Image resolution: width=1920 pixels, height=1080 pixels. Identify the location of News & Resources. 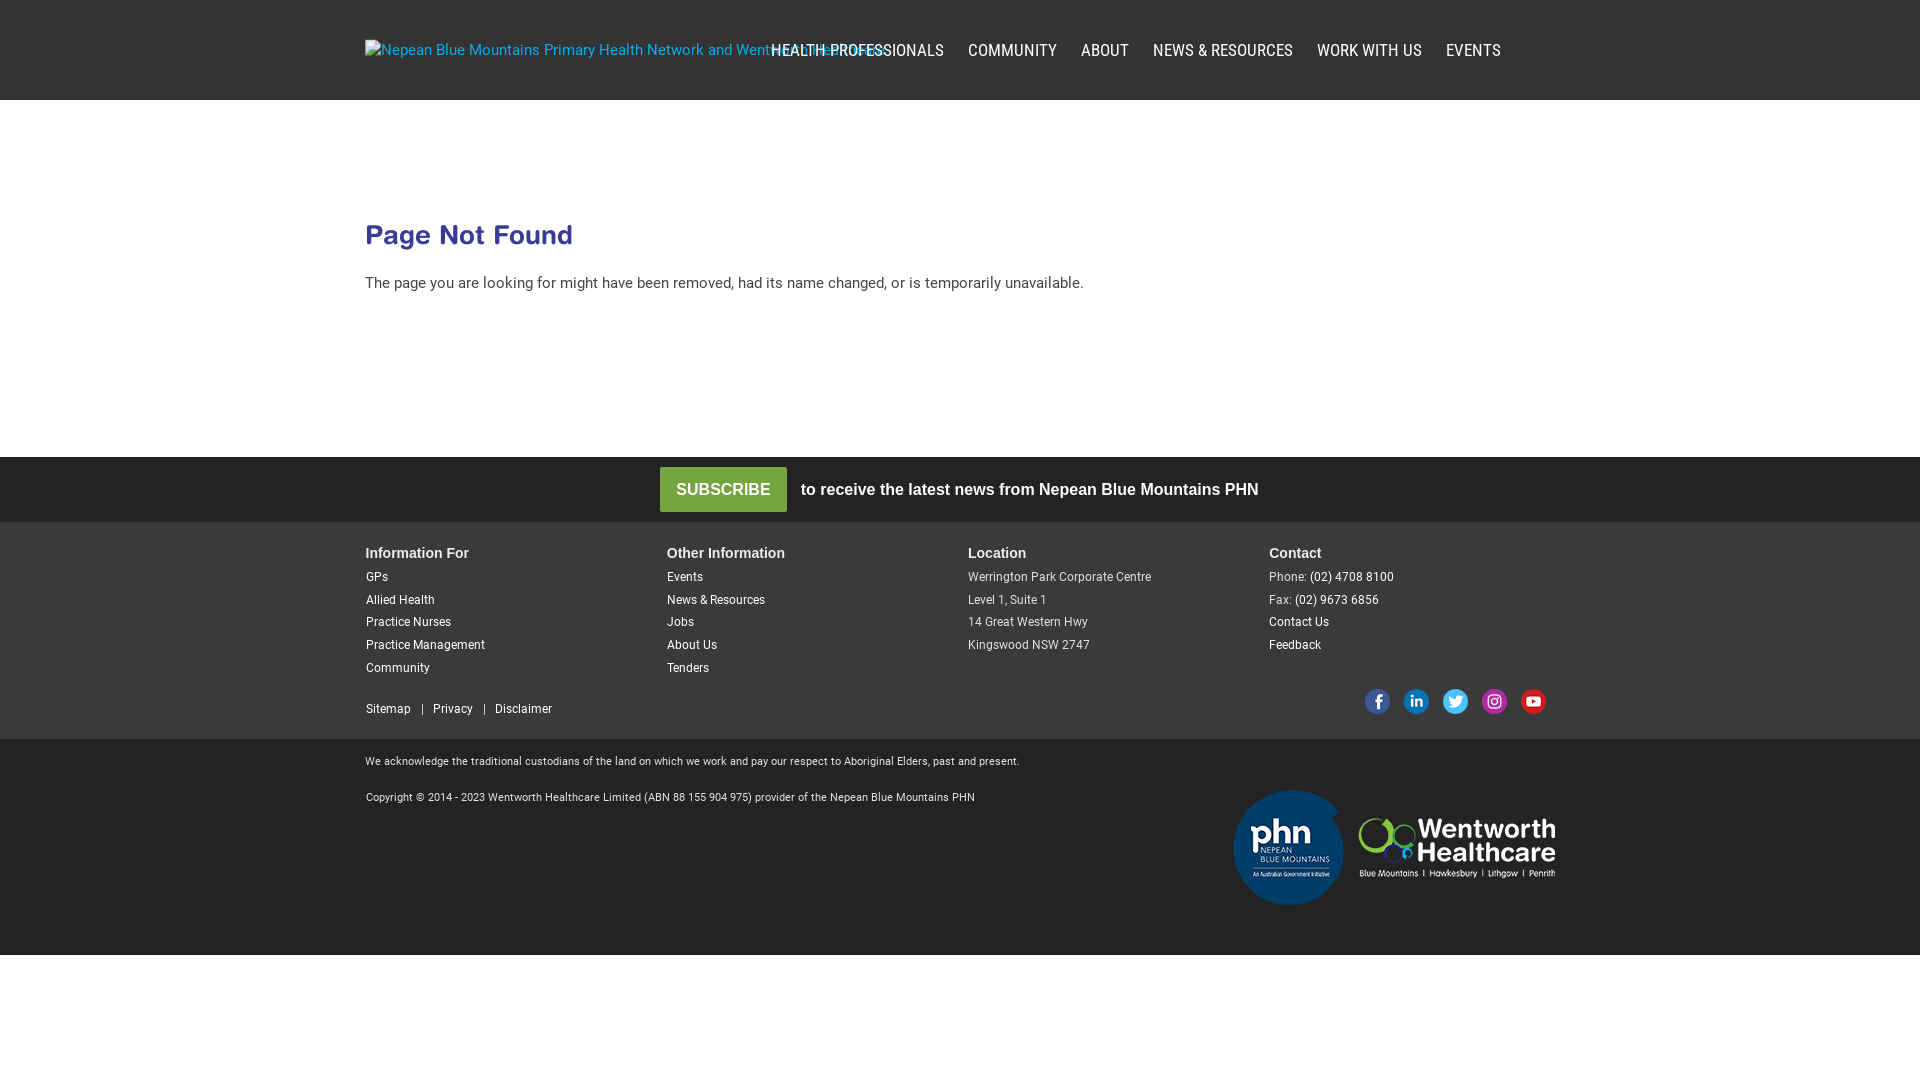
(716, 600).